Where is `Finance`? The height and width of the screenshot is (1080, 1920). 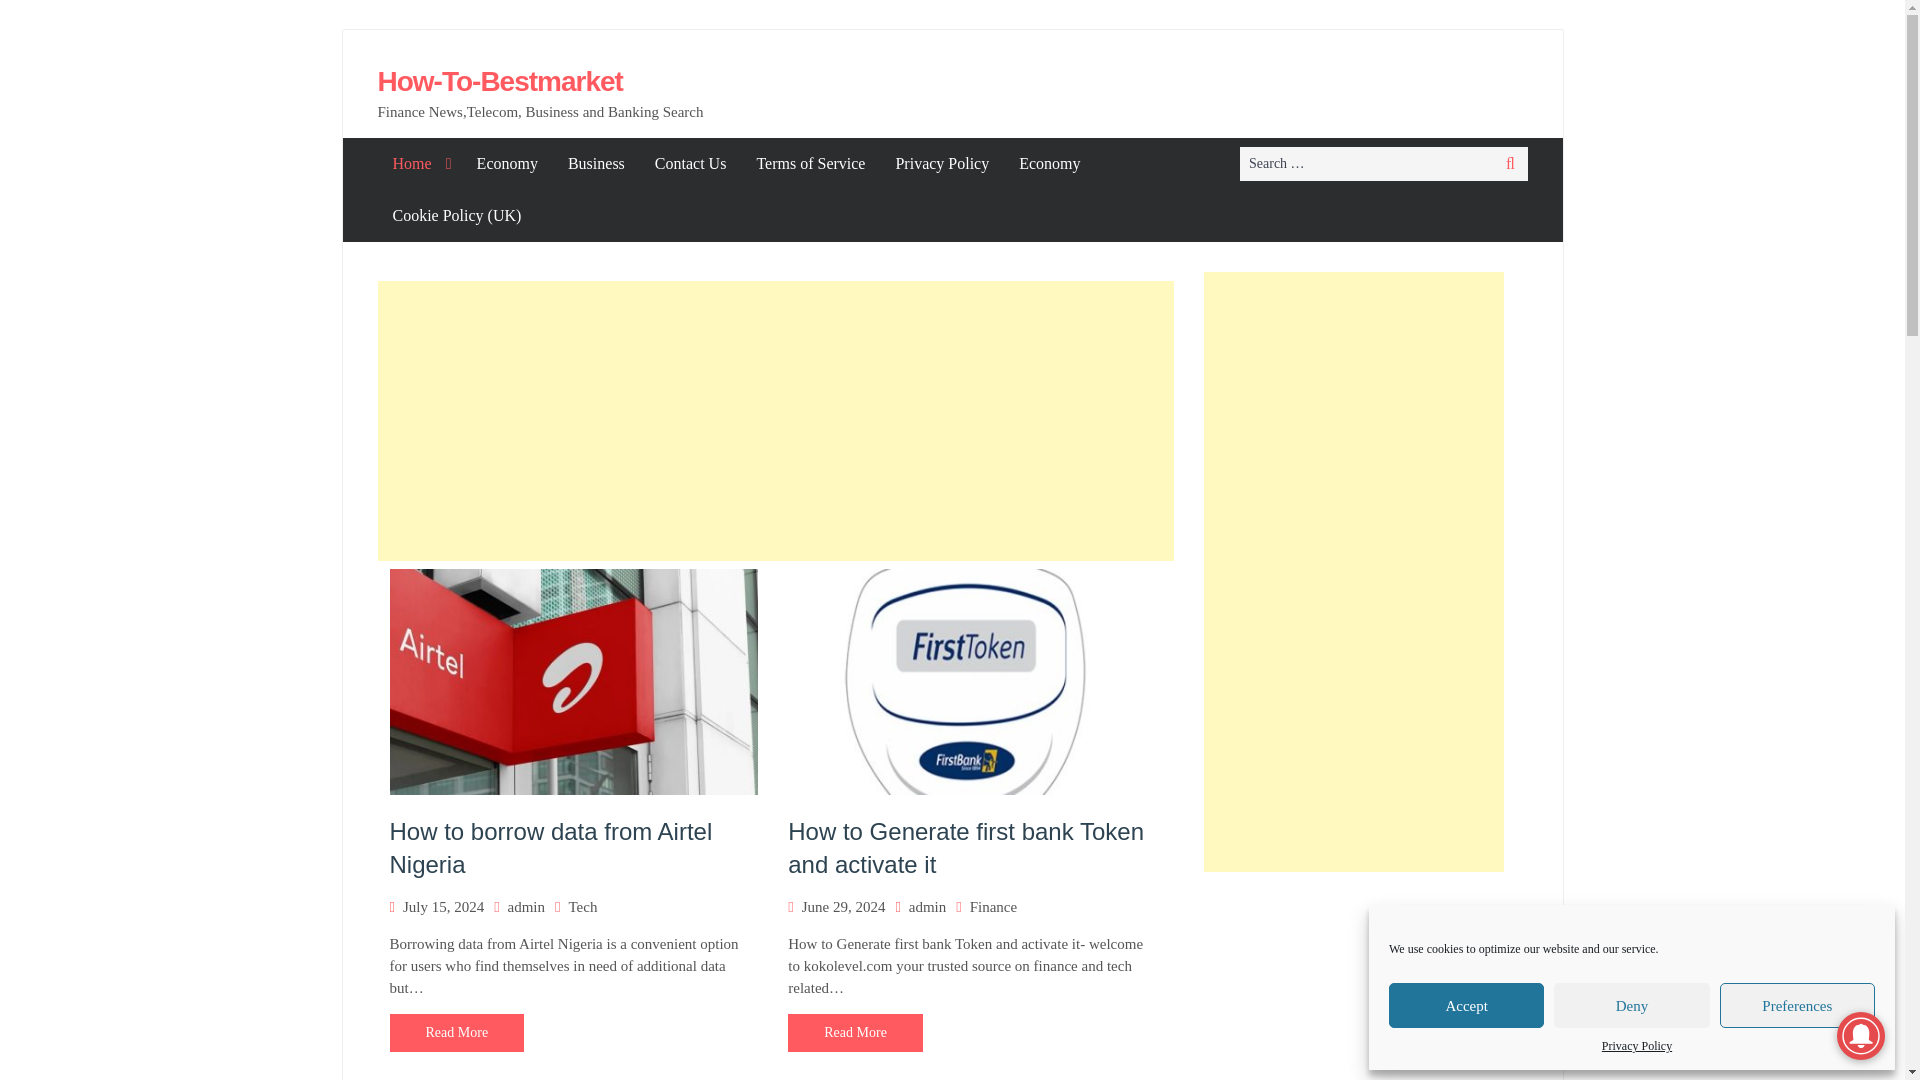 Finance is located at coordinates (993, 906).